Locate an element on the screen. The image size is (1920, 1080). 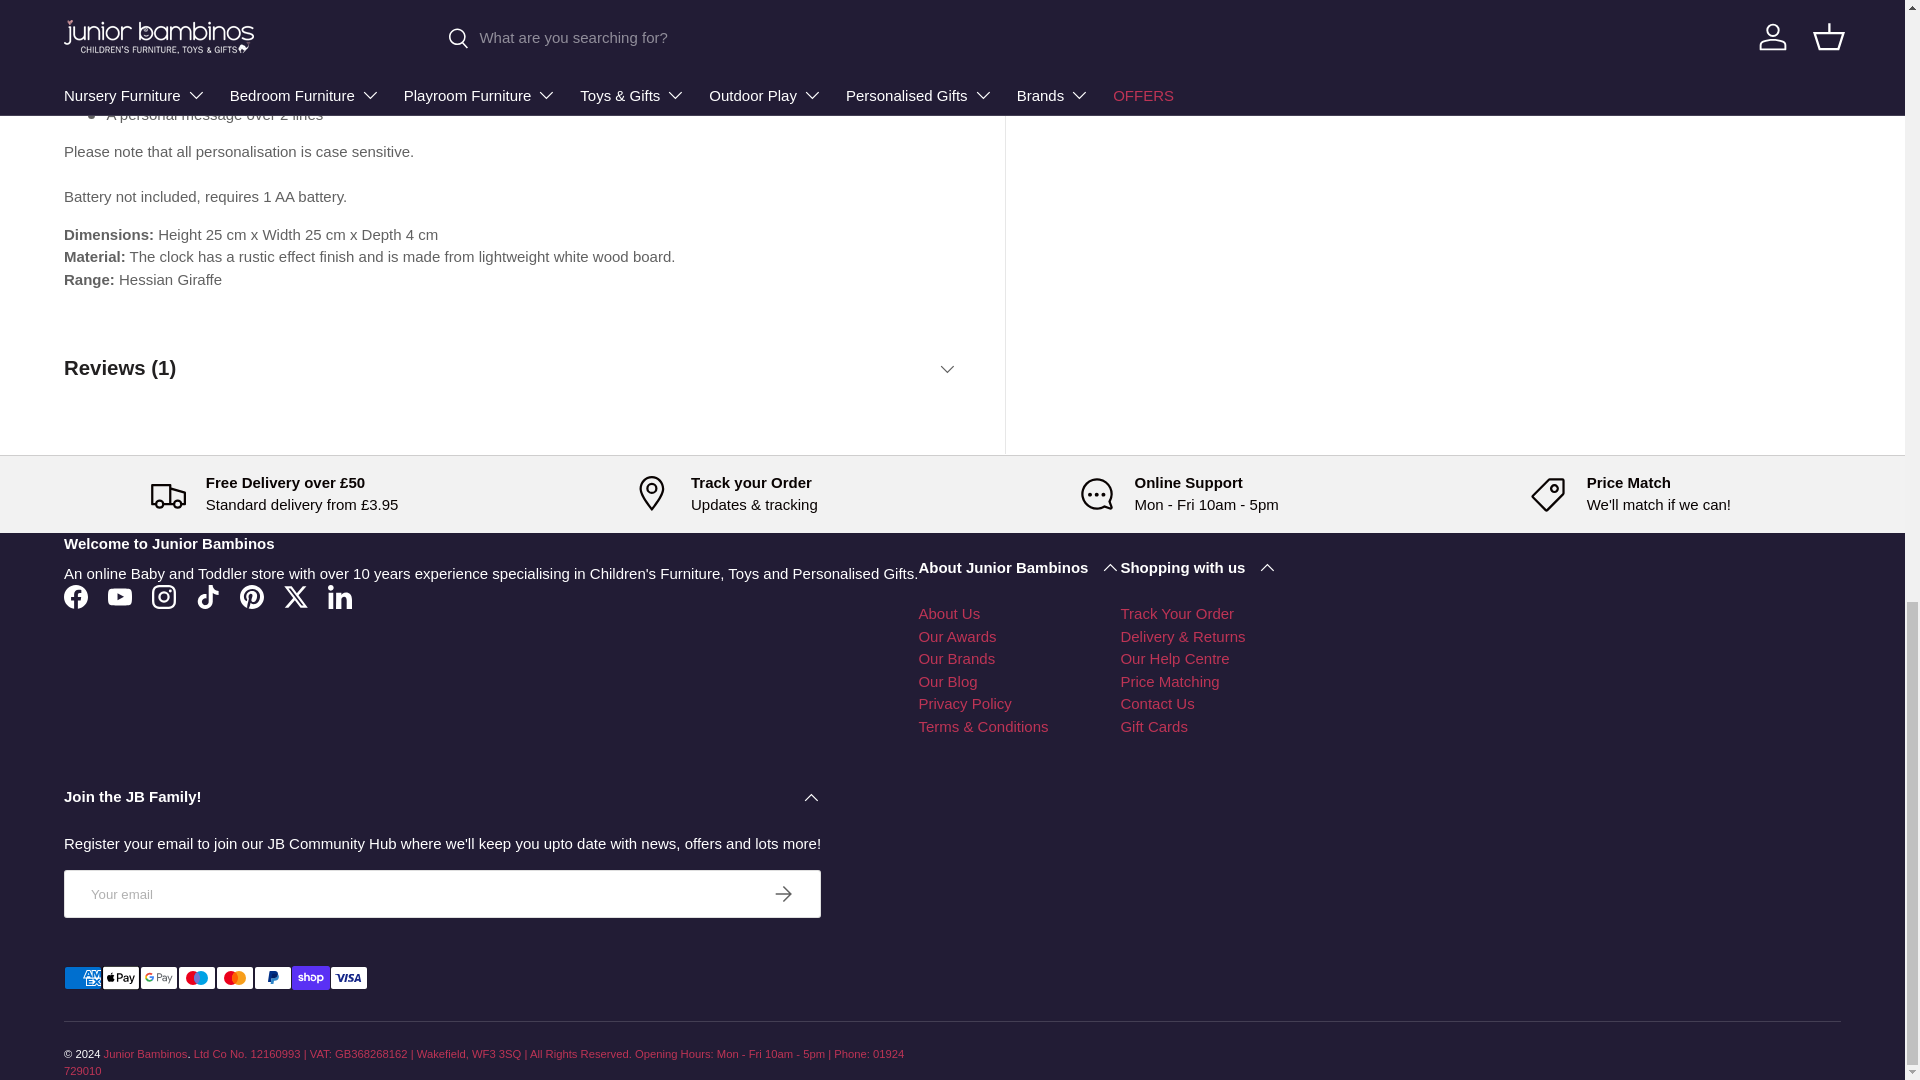
Junior Bambinos on Facebook is located at coordinates (75, 596).